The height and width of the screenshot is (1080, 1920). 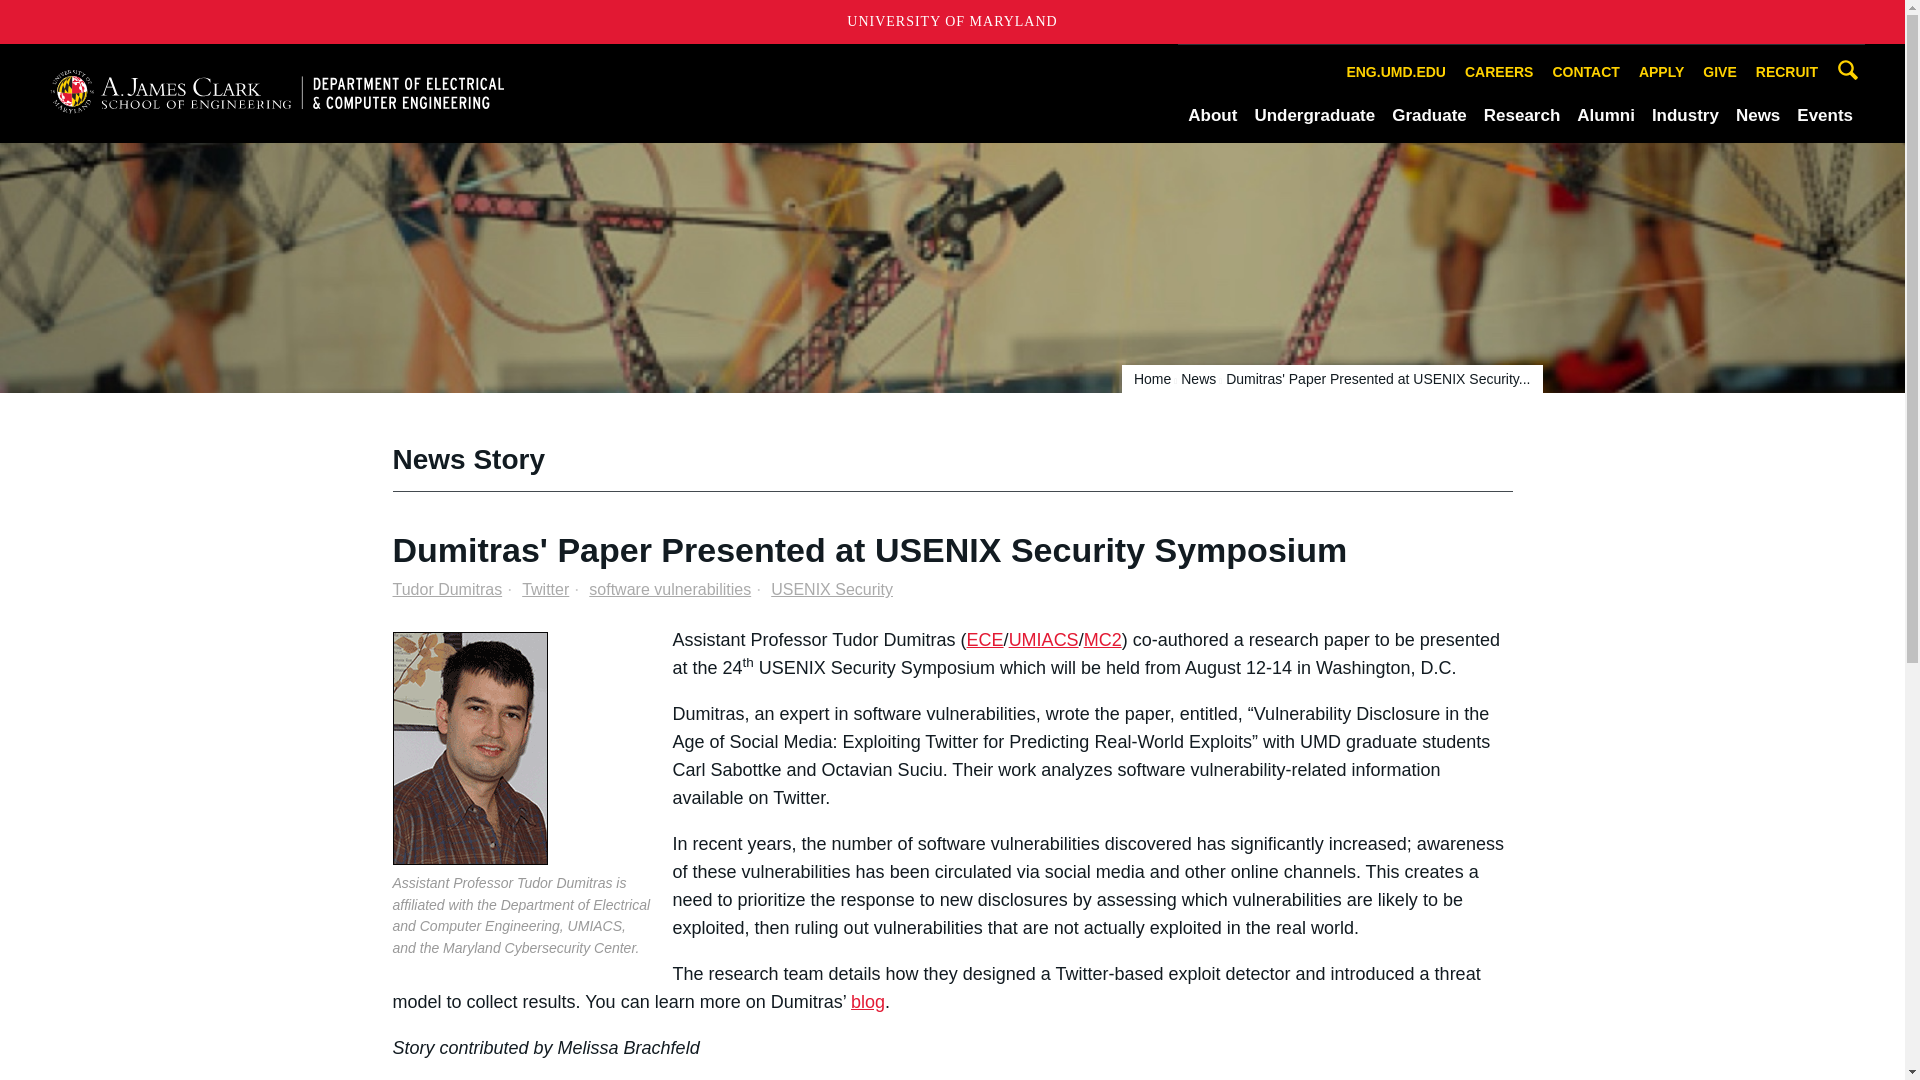 I want to click on CAREERS, so click(x=1498, y=72).